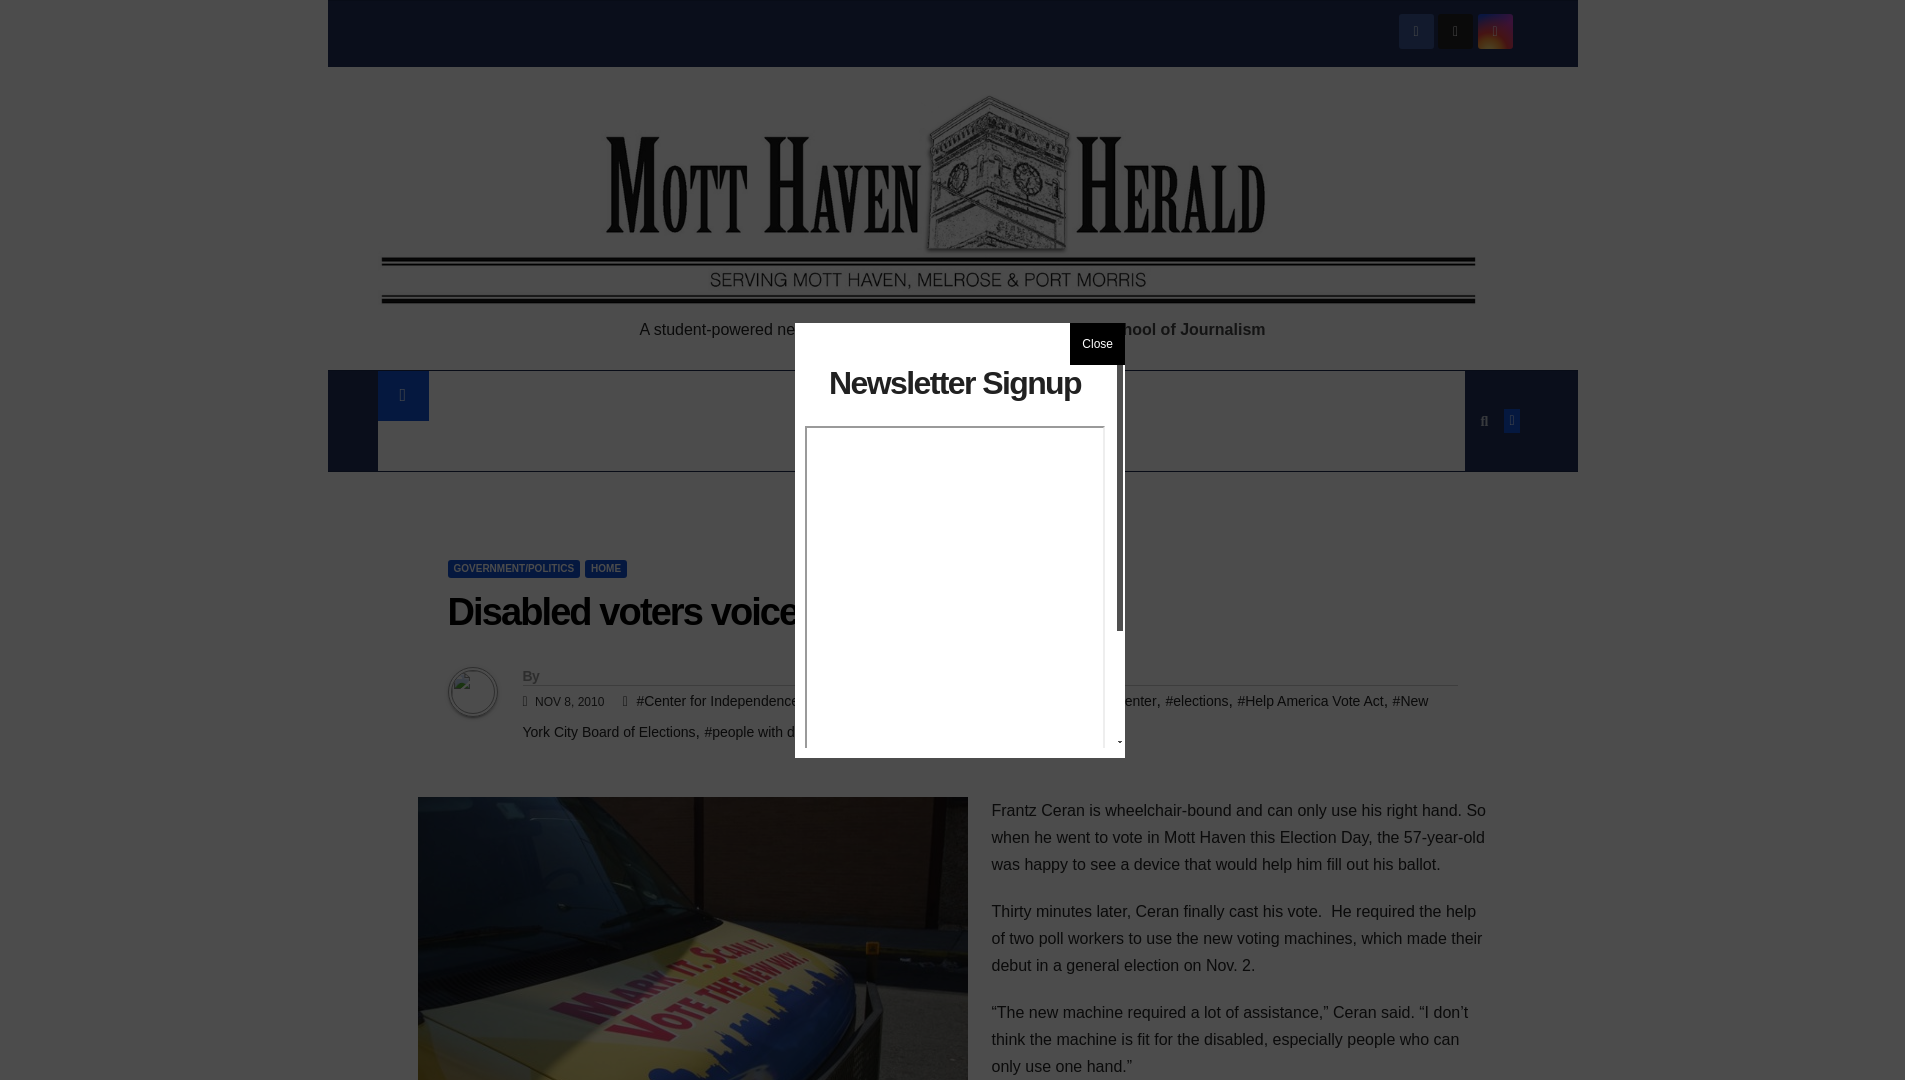 The image size is (1920, 1080). Describe the element at coordinates (472, 396) in the screenshot. I see `NEWS` at that location.